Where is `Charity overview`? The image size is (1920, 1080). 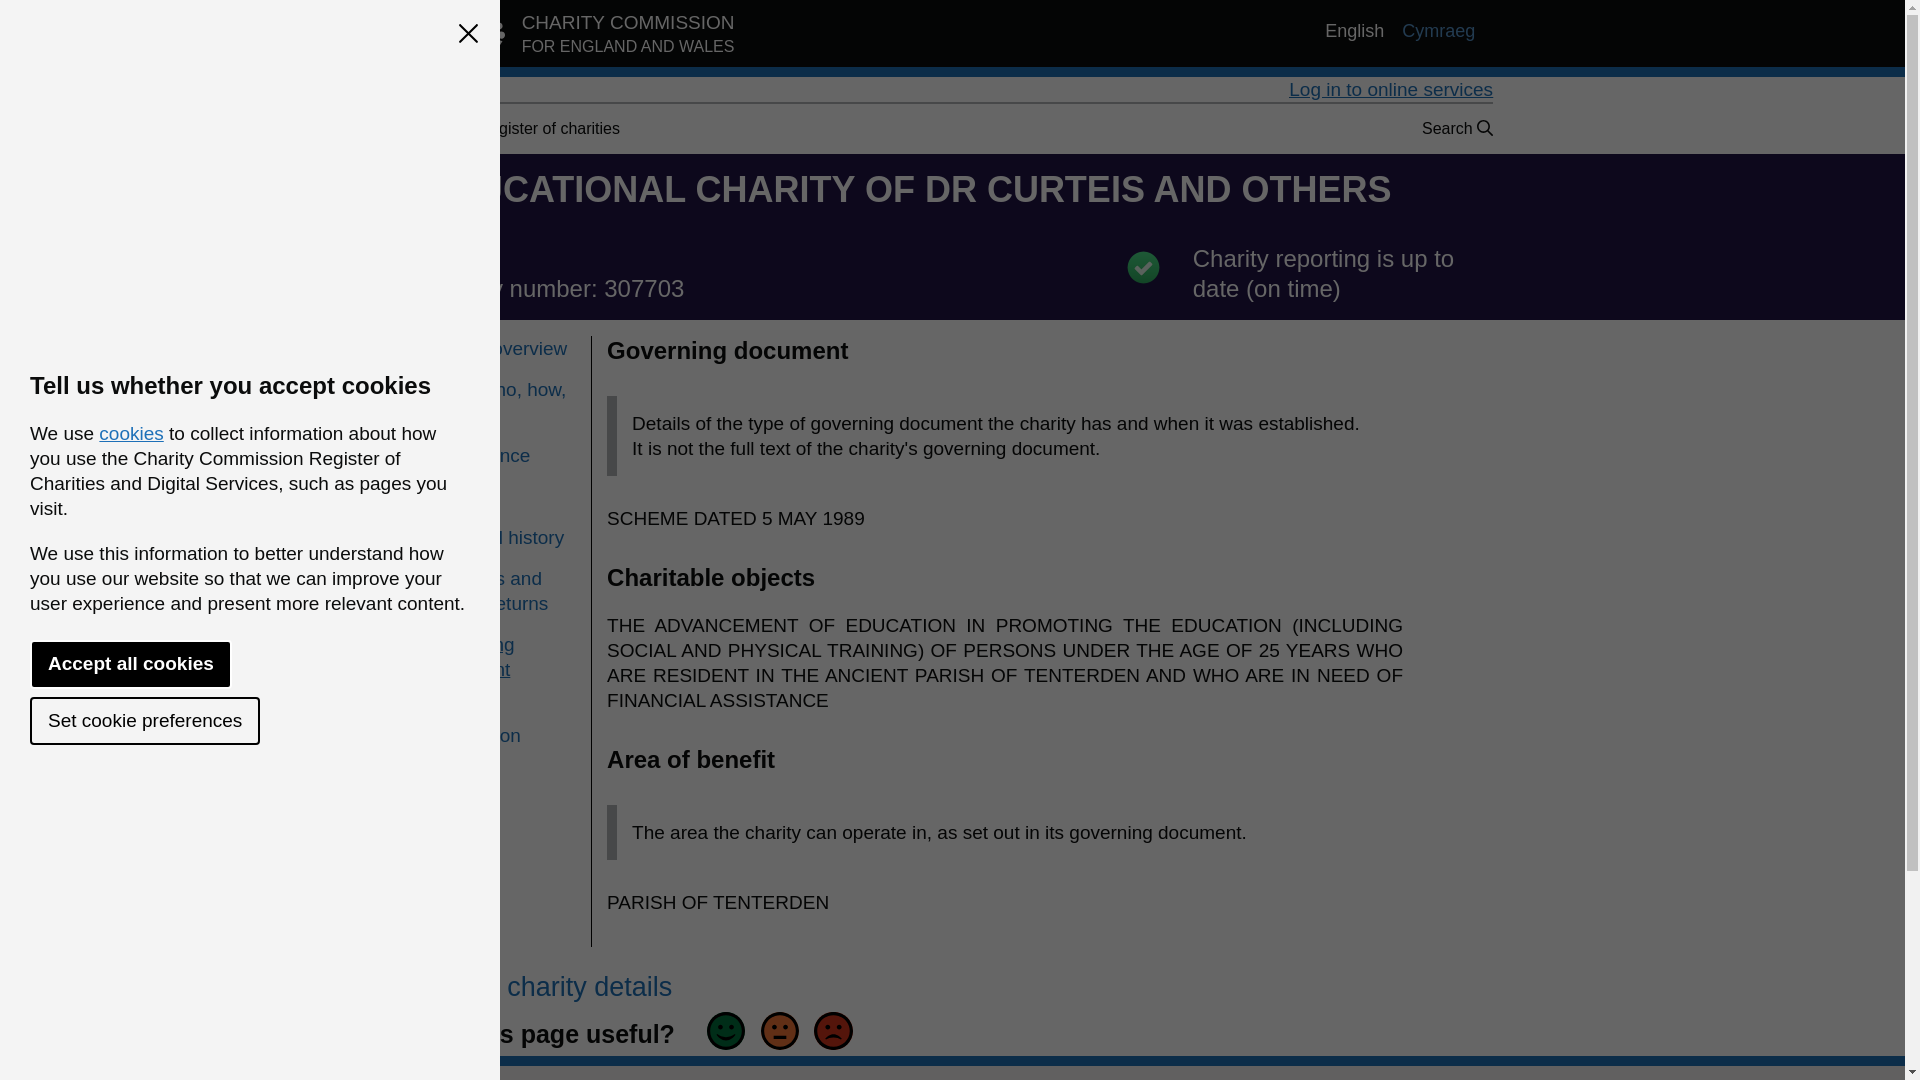
Charity overview is located at coordinates (501, 348).